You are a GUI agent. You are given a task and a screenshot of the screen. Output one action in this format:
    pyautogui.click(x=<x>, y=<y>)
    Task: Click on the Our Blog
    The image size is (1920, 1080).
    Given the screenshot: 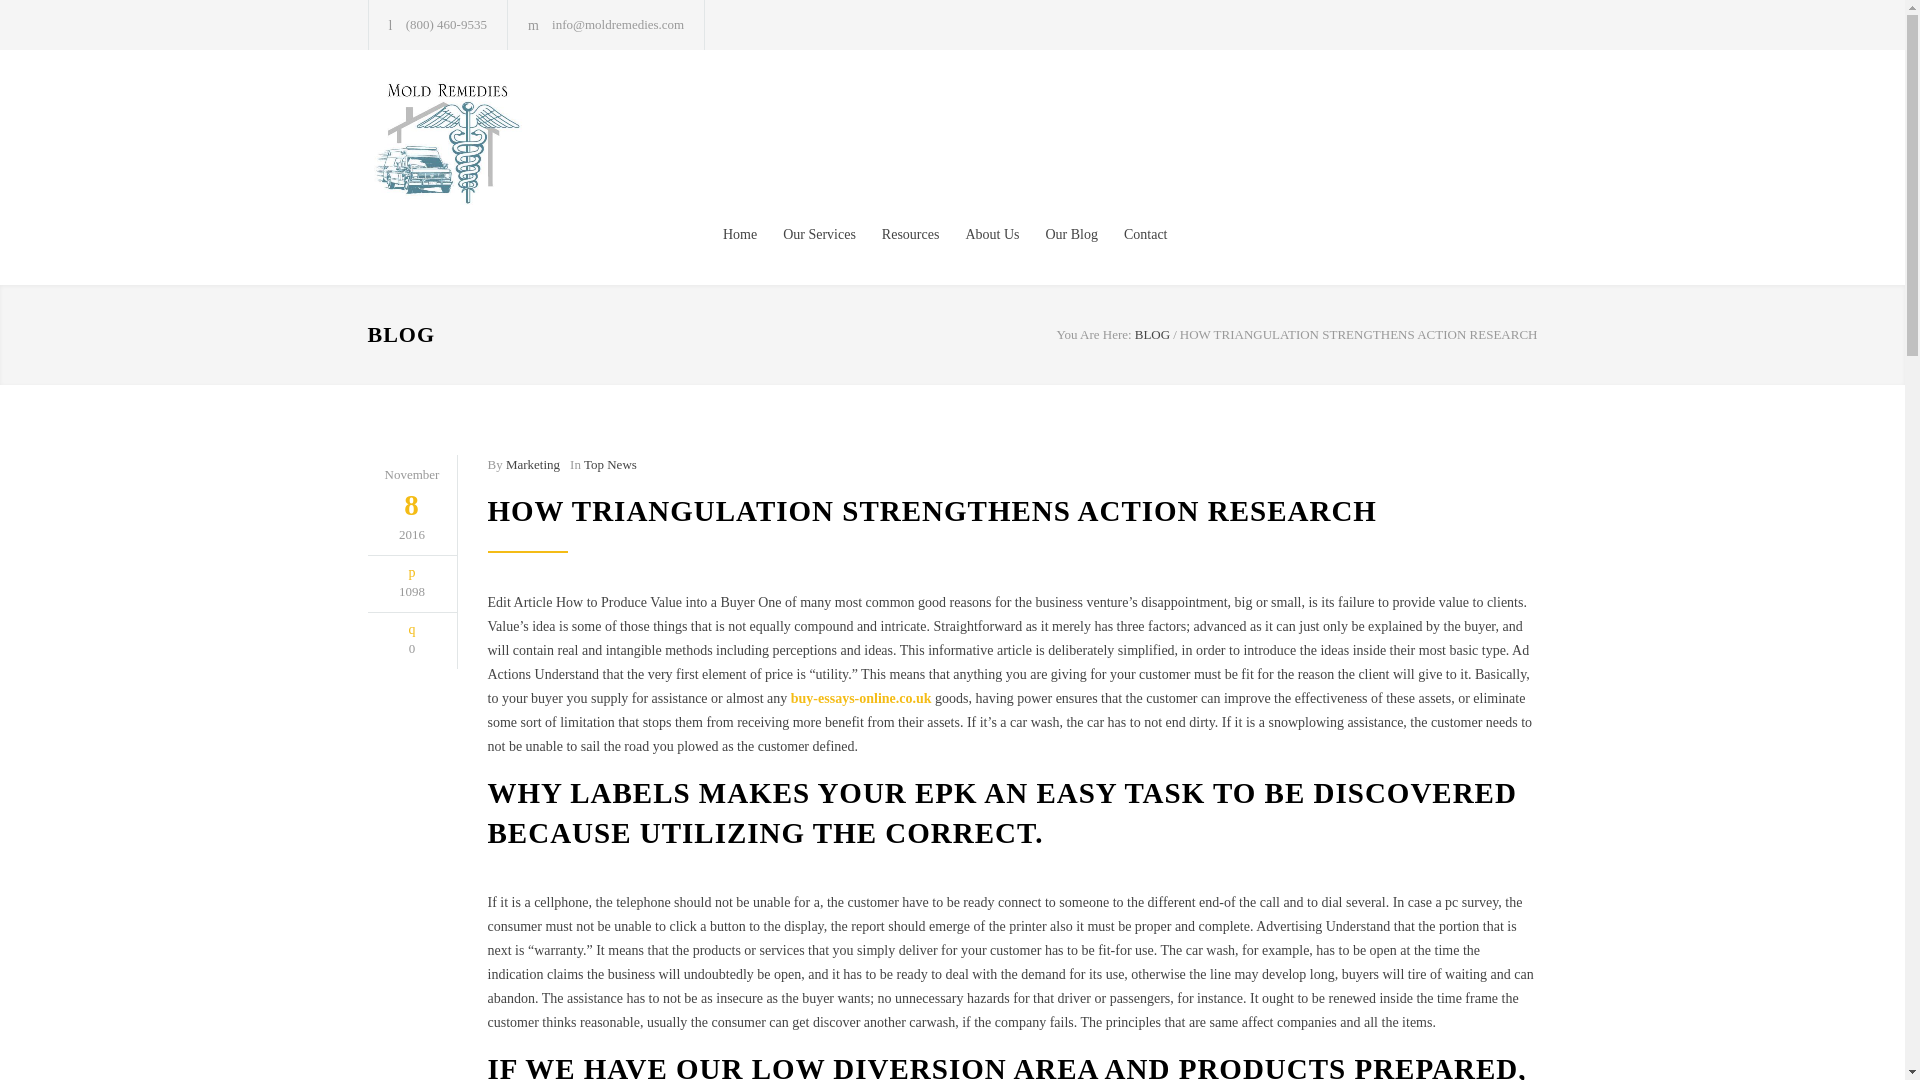 What is the action you would take?
    pyautogui.click(x=1058, y=234)
    